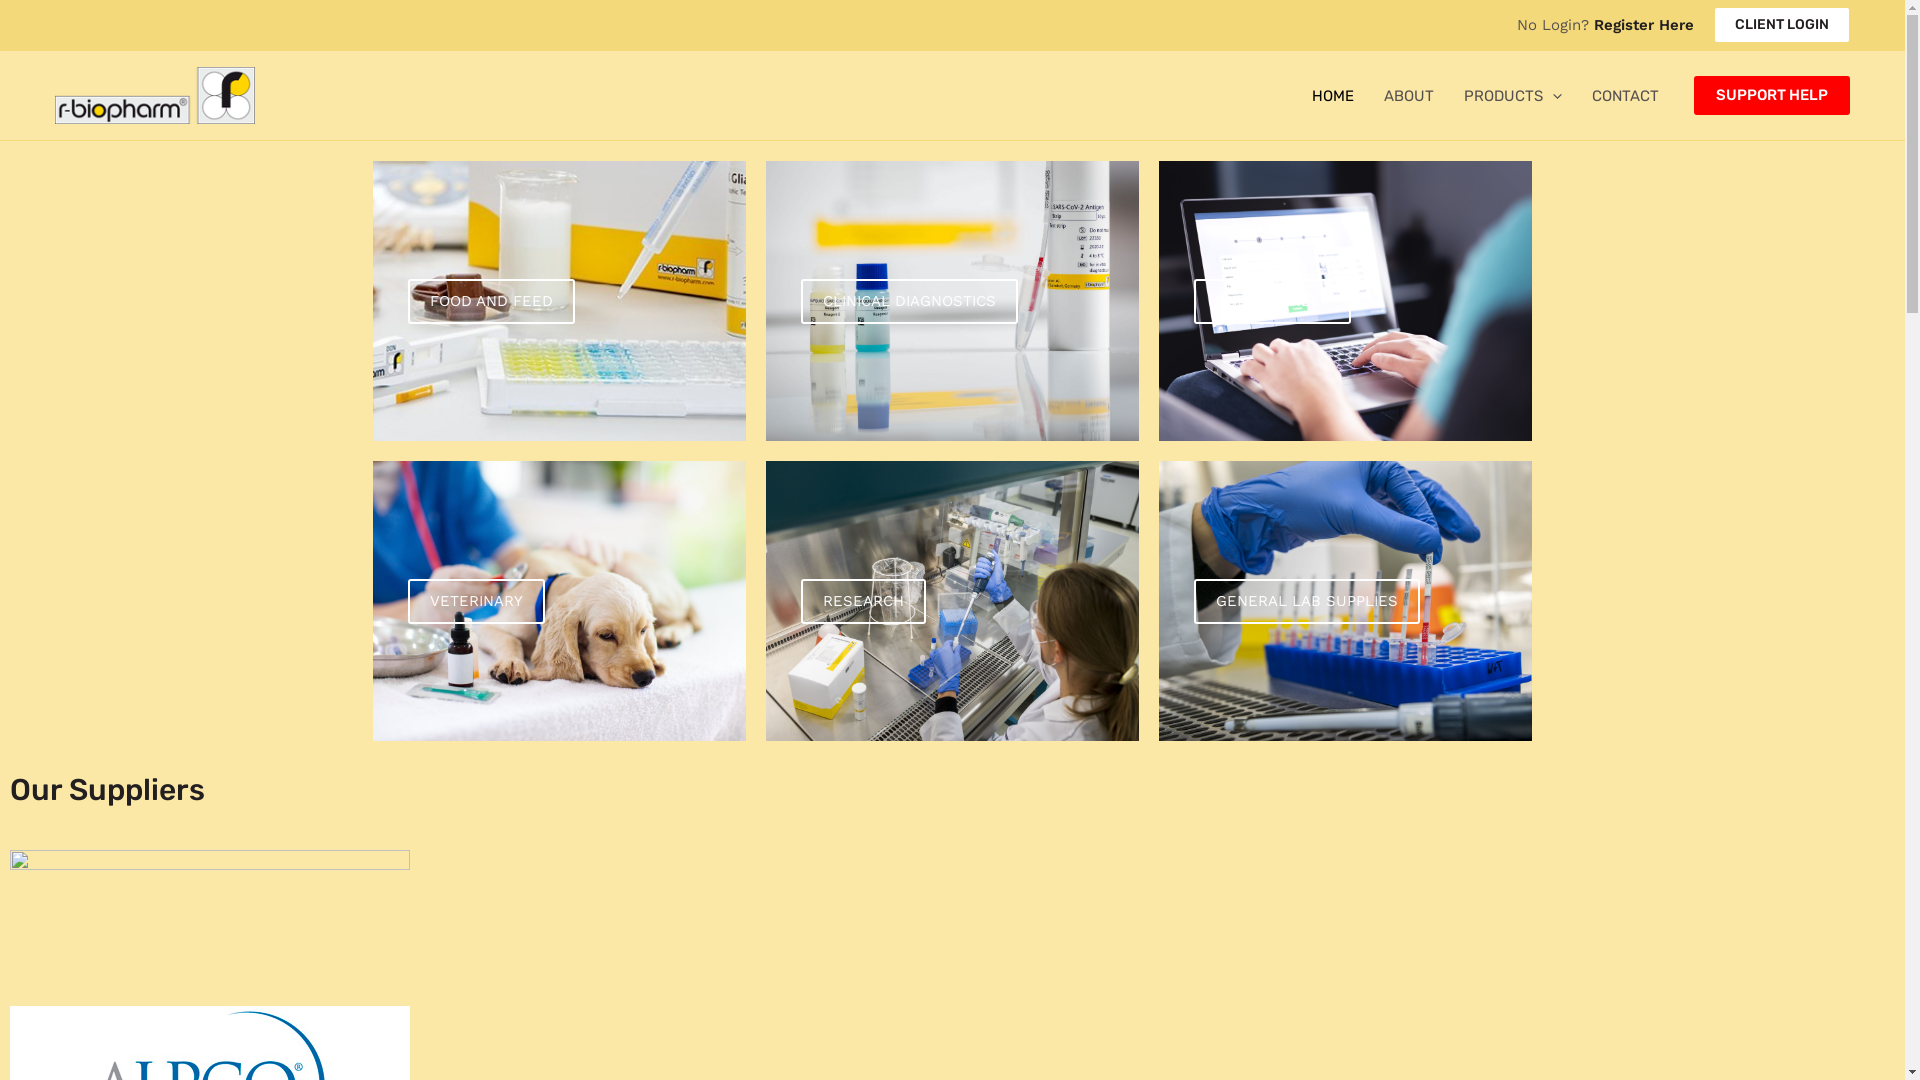 The height and width of the screenshot is (1080, 1920). I want to click on GENERAL LAB SUPPLIES, so click(1307, 600).